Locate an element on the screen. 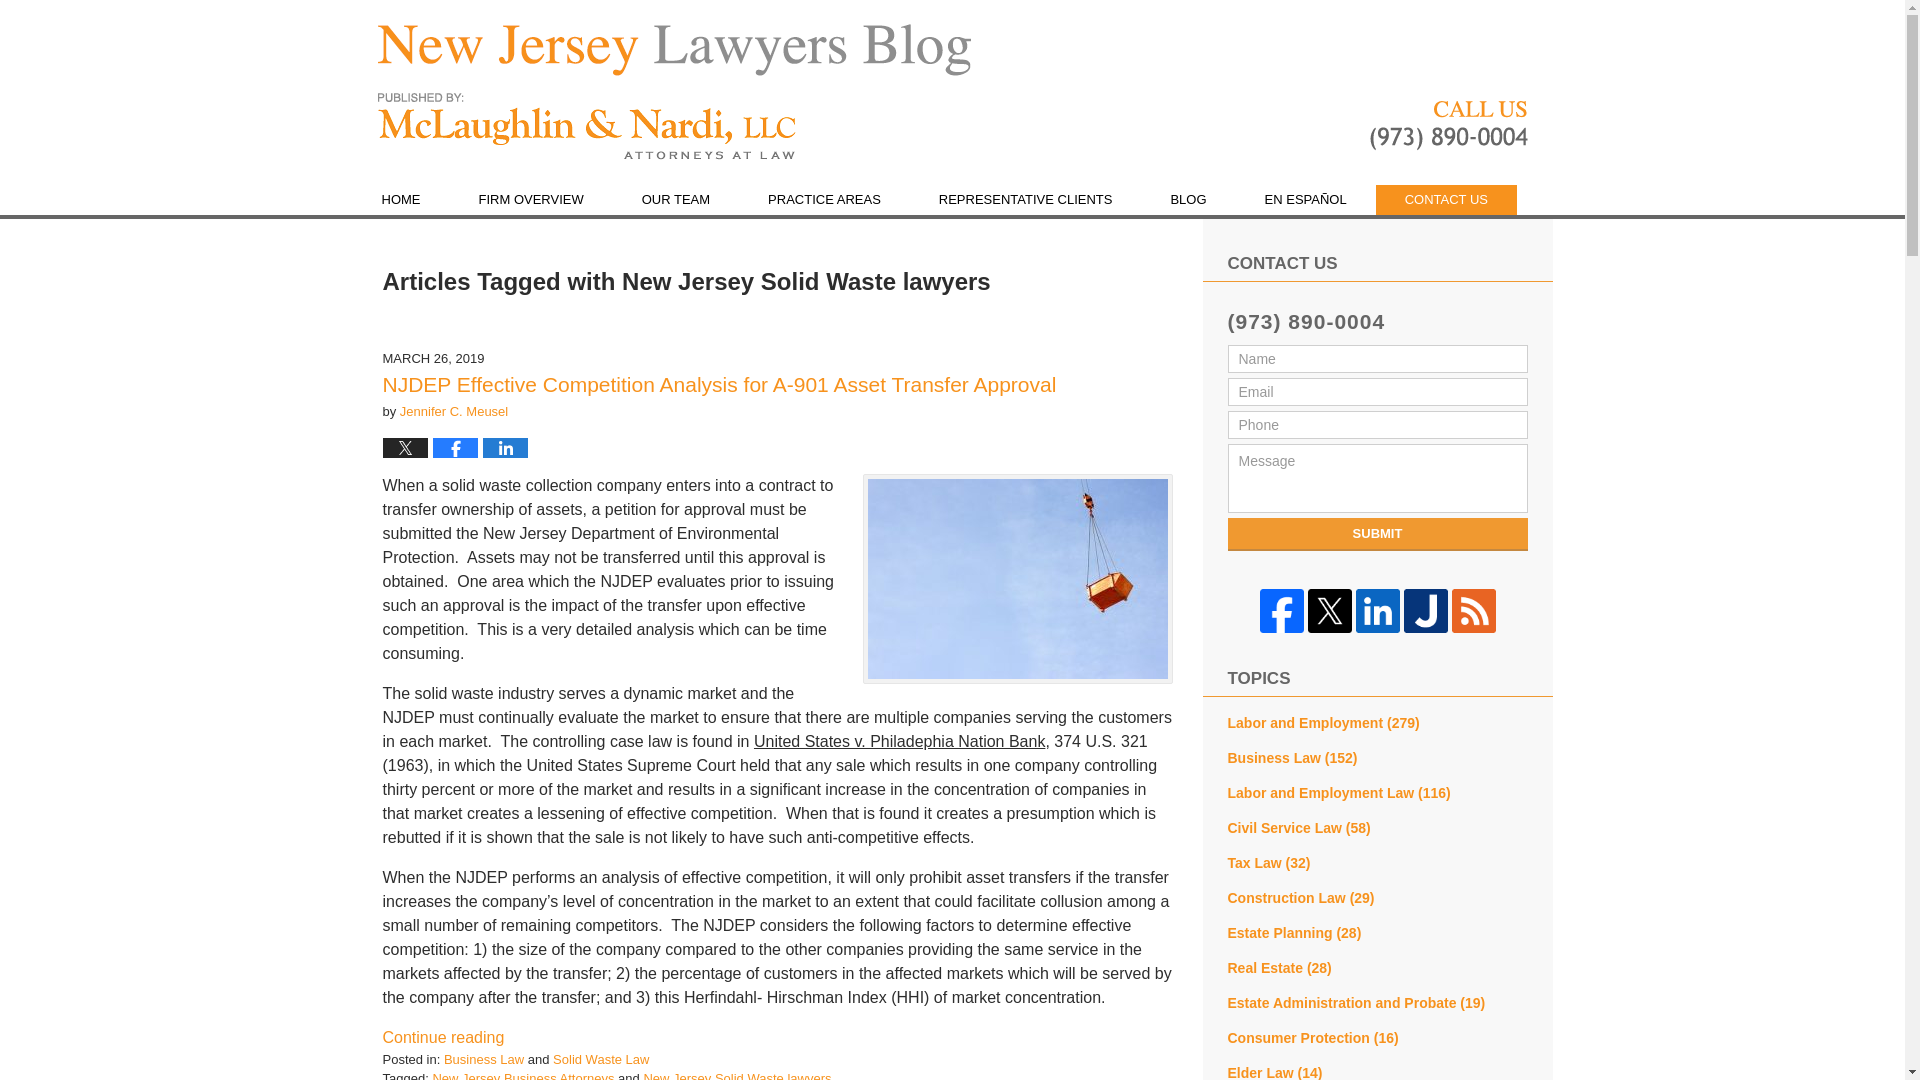  New Jersey Solid Waste lawyers is located at coordinates (737, 1076).